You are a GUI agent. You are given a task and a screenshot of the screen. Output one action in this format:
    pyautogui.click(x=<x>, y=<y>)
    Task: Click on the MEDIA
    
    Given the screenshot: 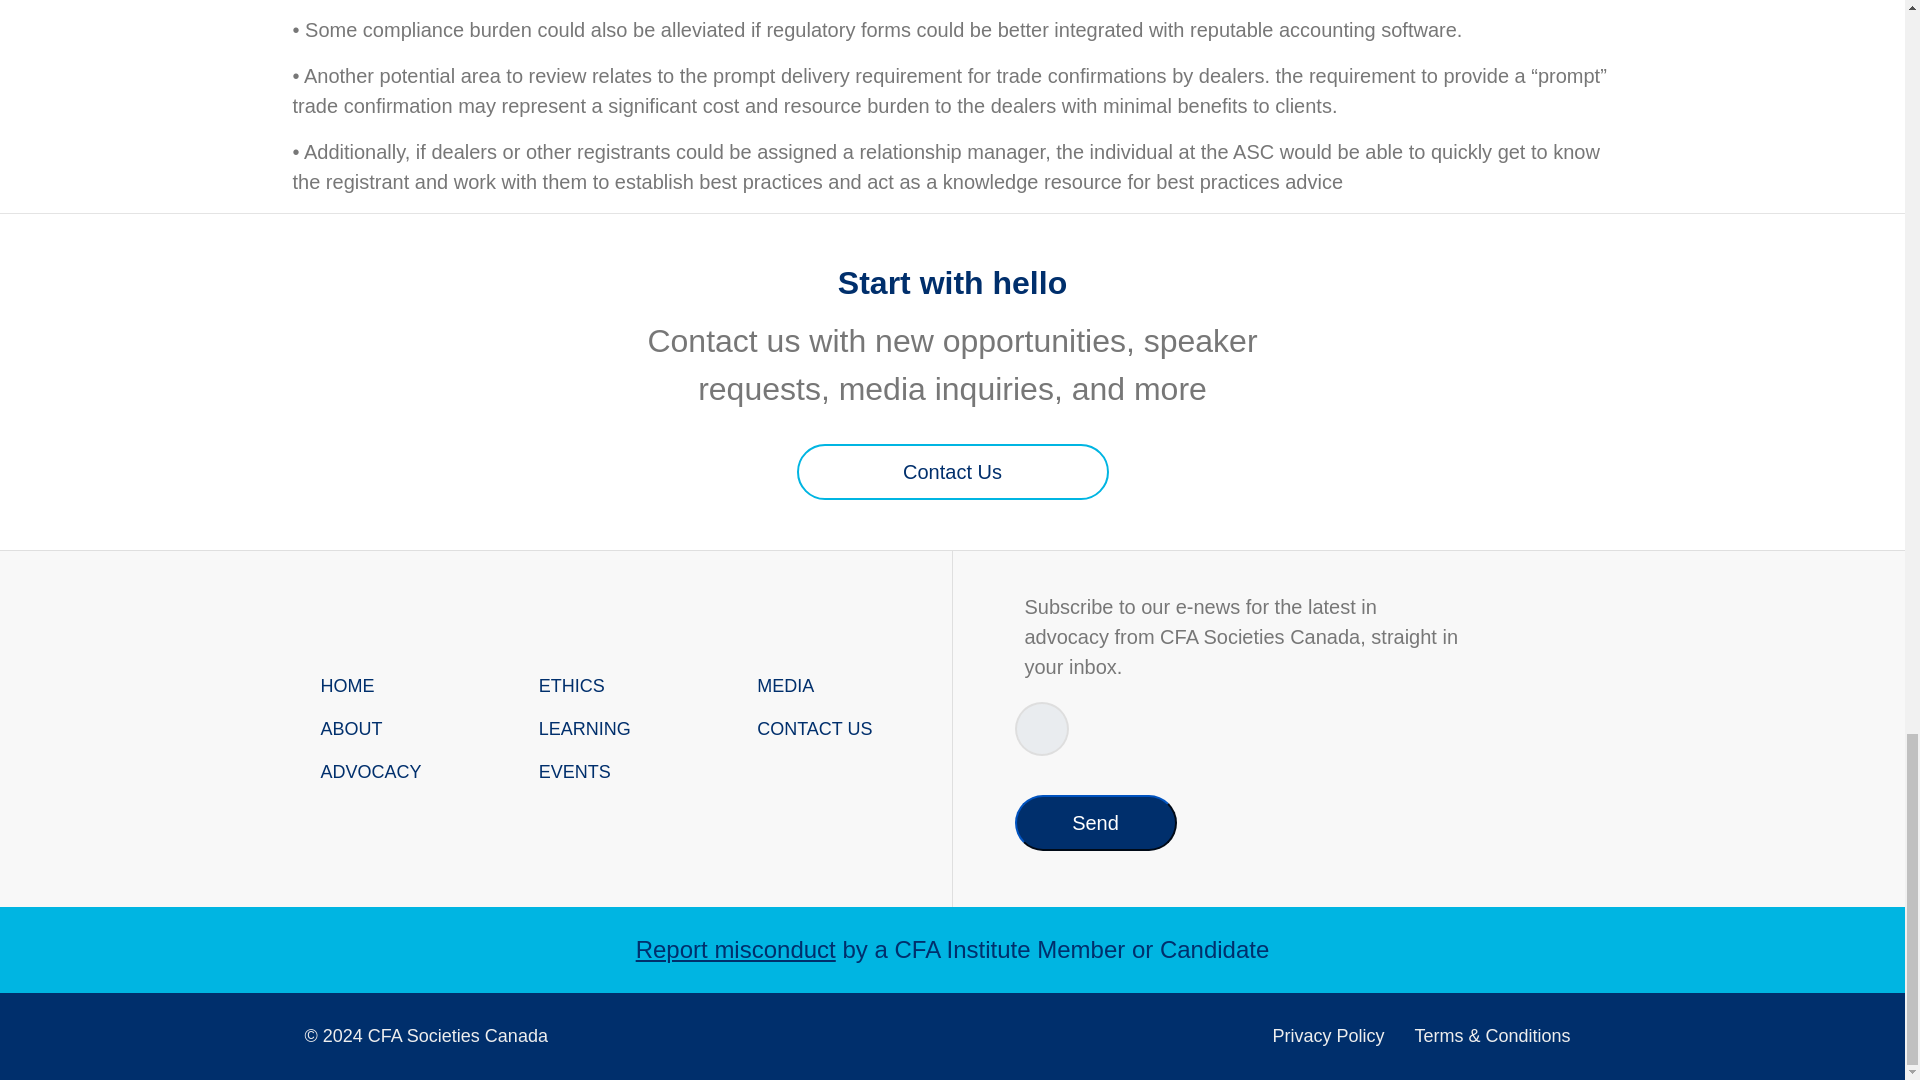 What is the action you would take?
    pyautogui.click(x=840, y=686)
    